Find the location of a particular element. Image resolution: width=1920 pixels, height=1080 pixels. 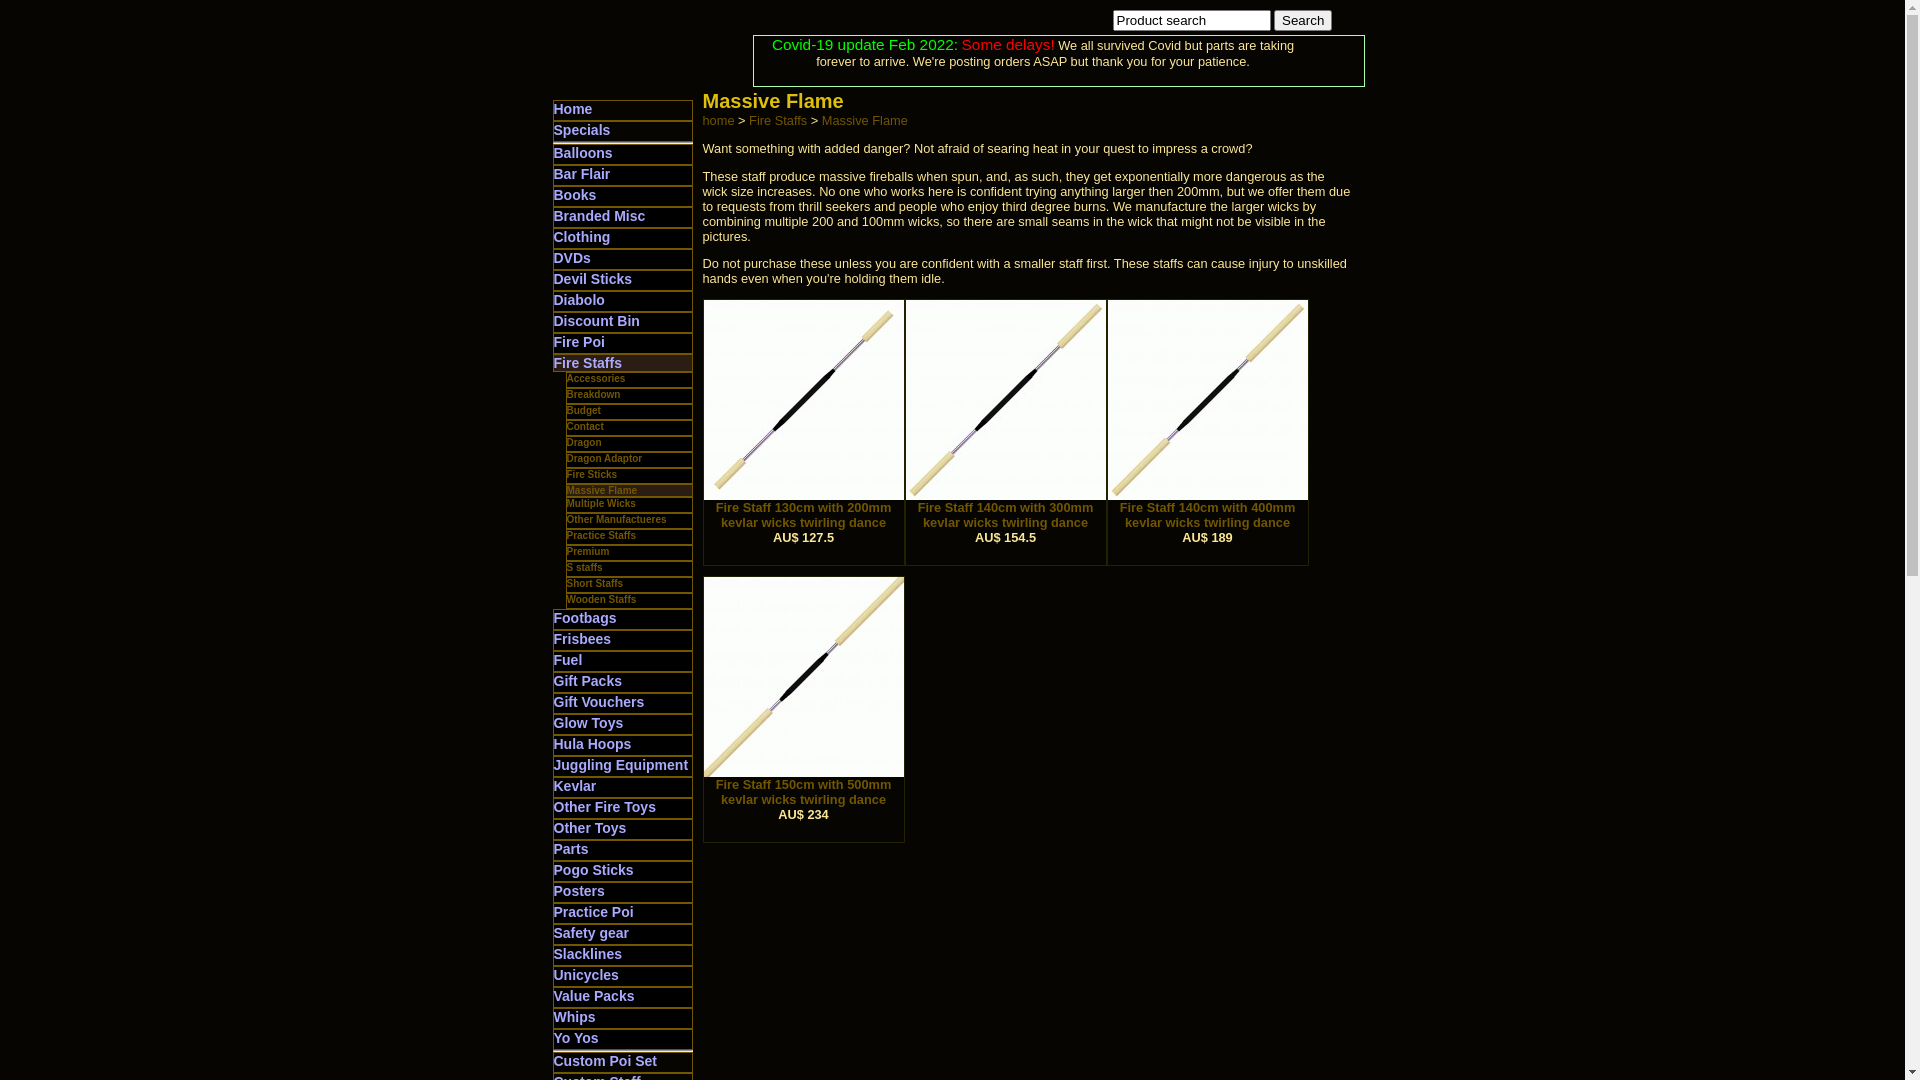

Diabolo is located at coordinates (580, 300).